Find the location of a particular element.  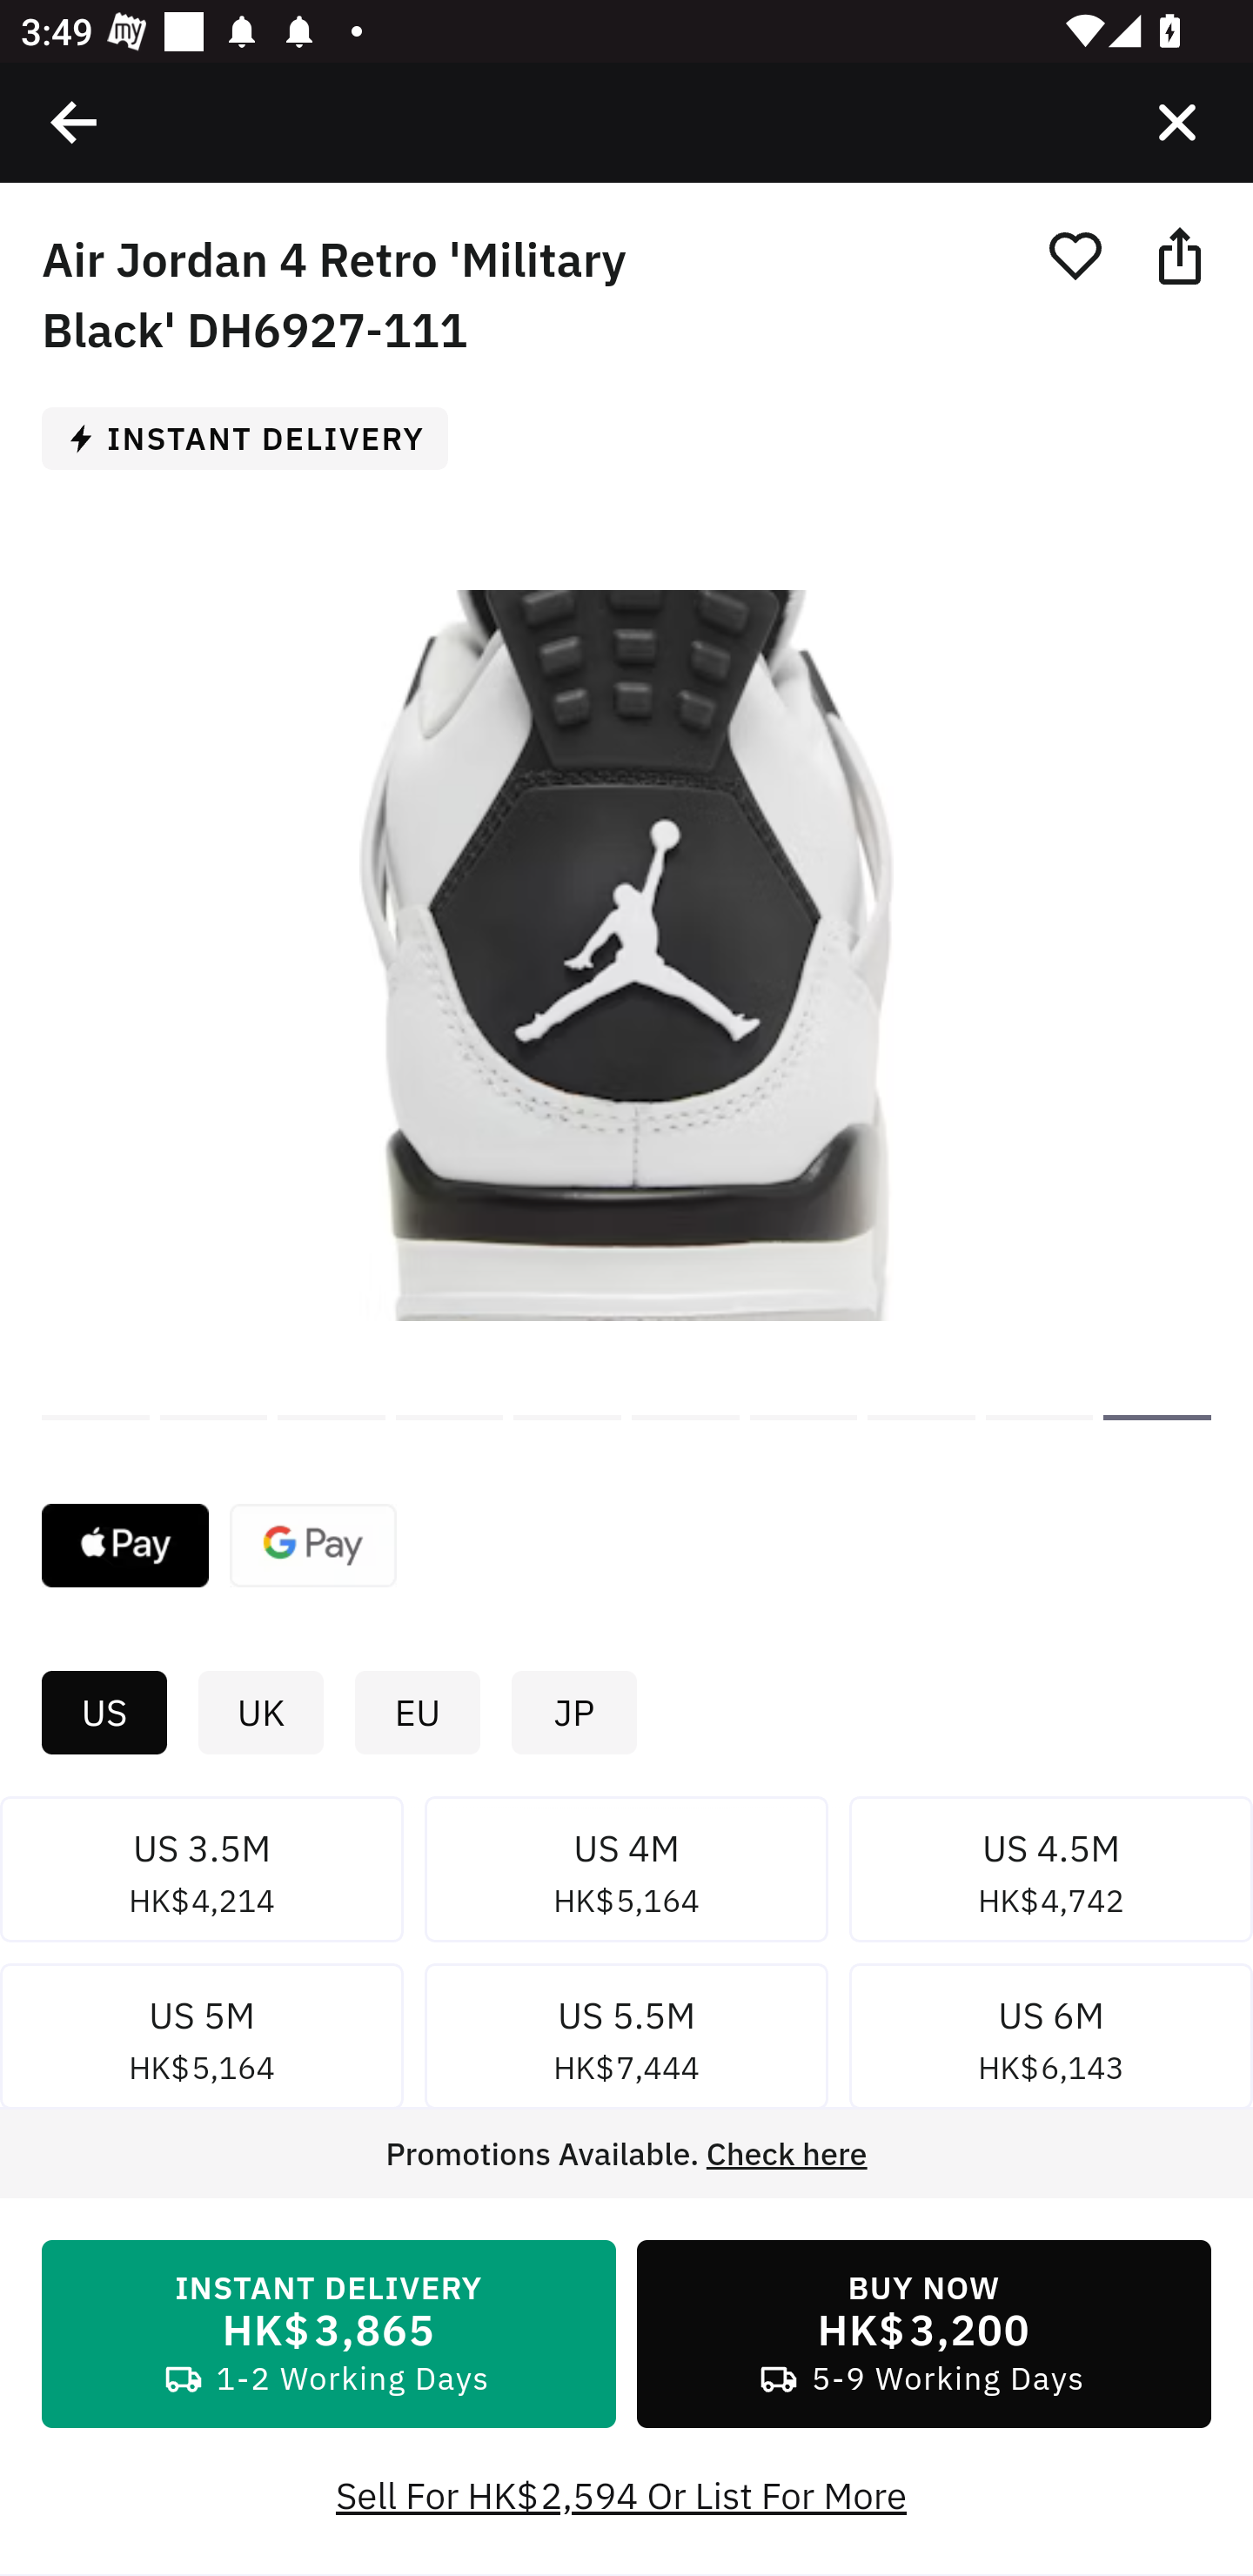

INSTANT DELIVERY HK$ 3,865 1-2 Working Days is located at coordinates (329, 2335).